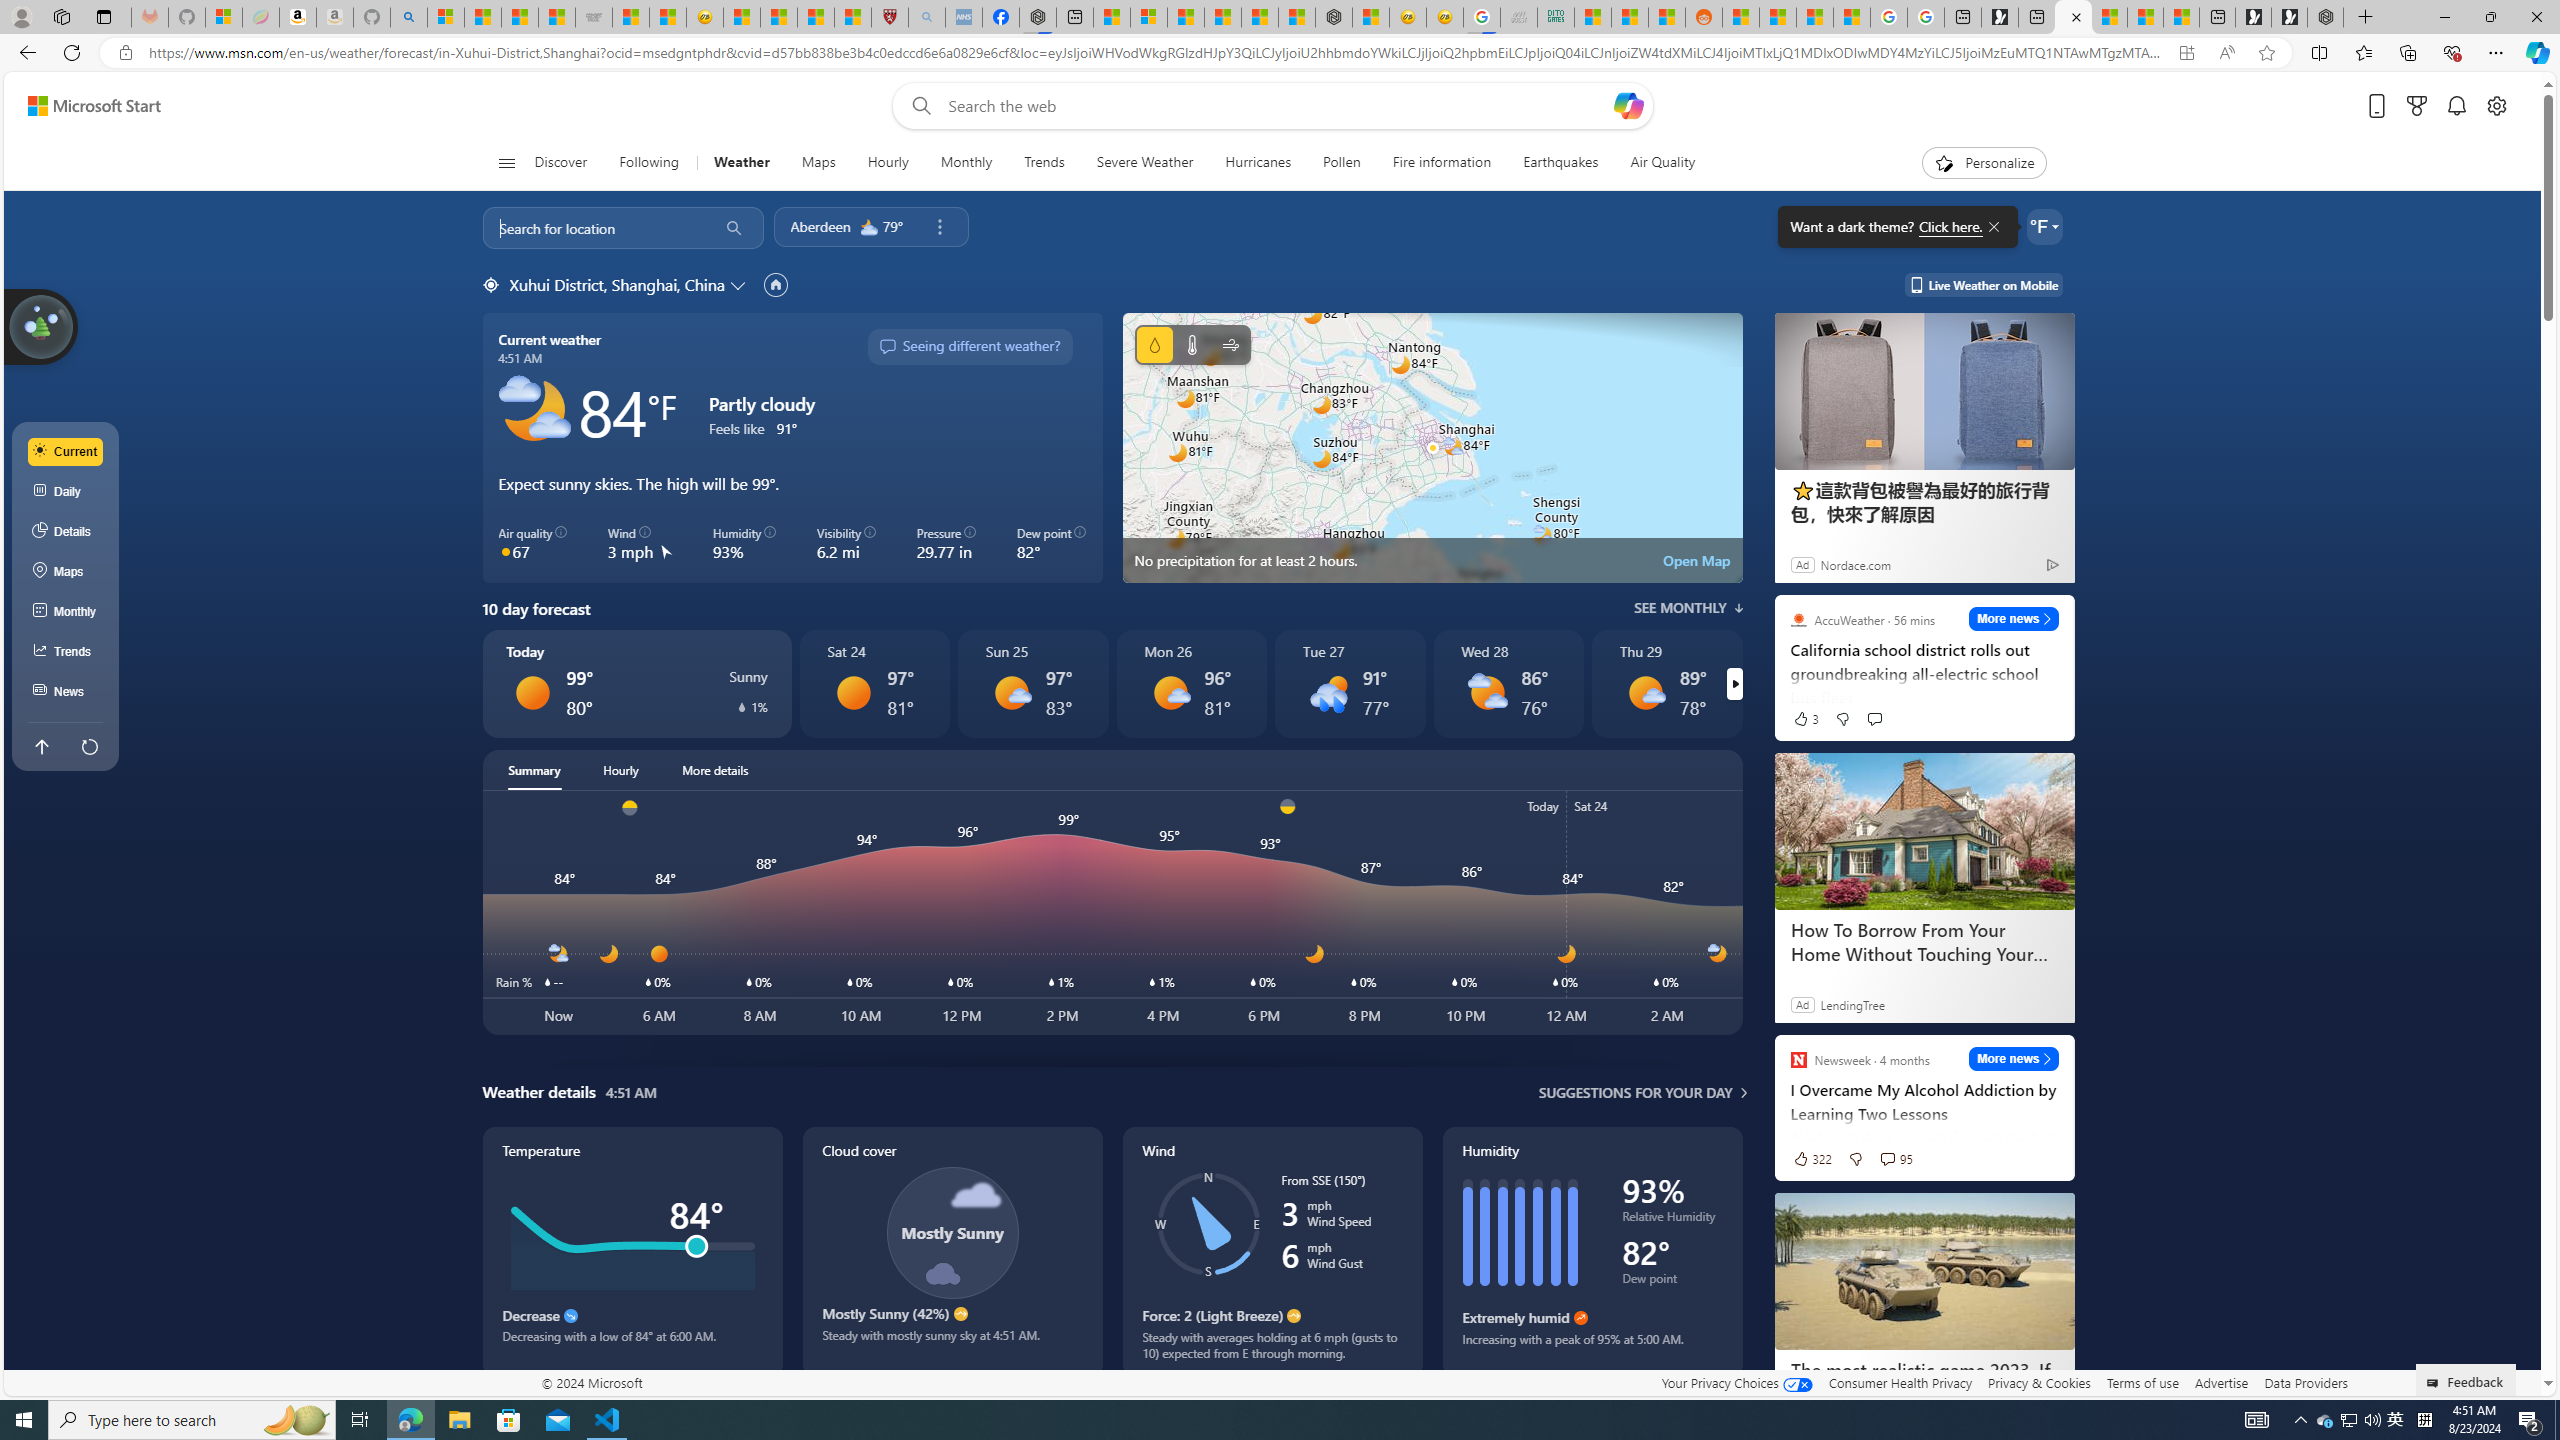 Image resolution: width=2560 pixels, height=1440 pixels. Describe the element at coordinates (1328, 692) in the screenshot. I see `Rain showers` at that location.